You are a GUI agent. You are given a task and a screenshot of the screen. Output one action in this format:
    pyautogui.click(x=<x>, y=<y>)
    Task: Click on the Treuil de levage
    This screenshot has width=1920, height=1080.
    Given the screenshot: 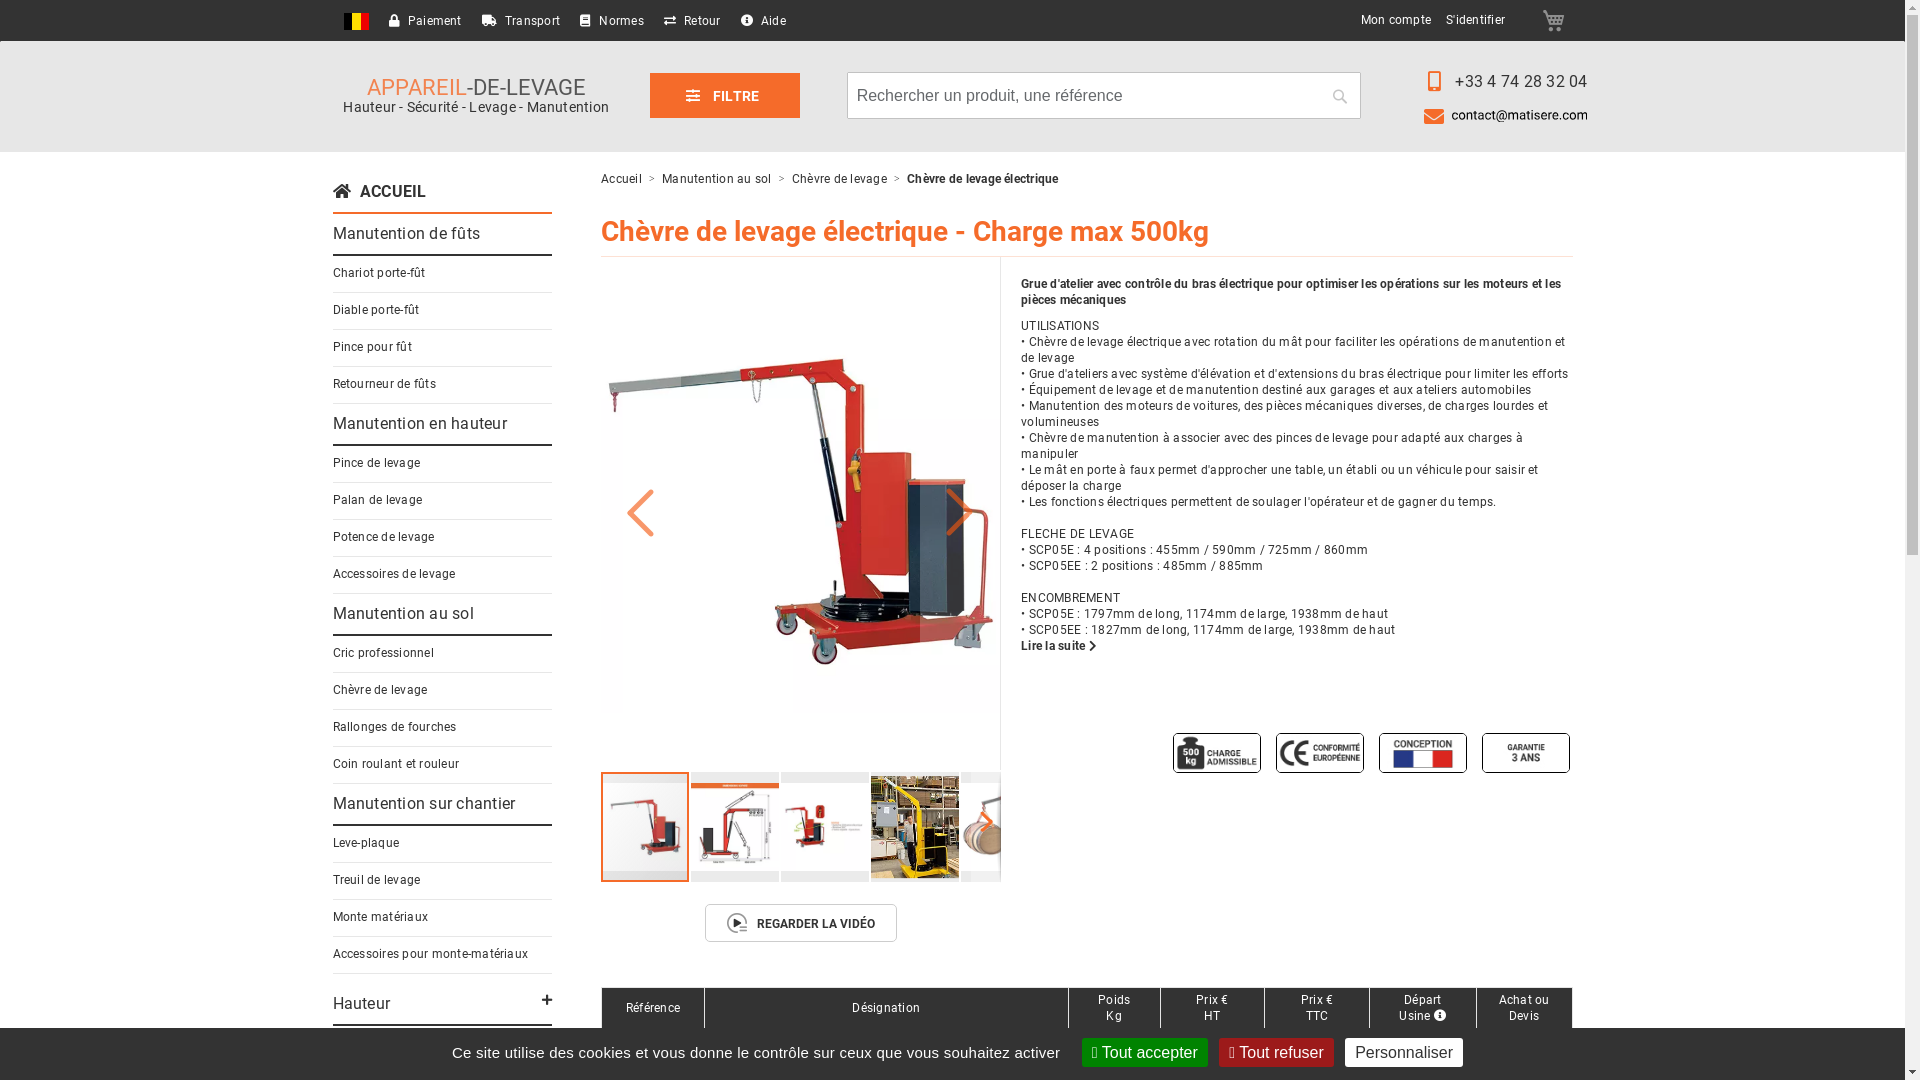 What is the action you would take?
    pyautogui.click(x=376, y=880)
    